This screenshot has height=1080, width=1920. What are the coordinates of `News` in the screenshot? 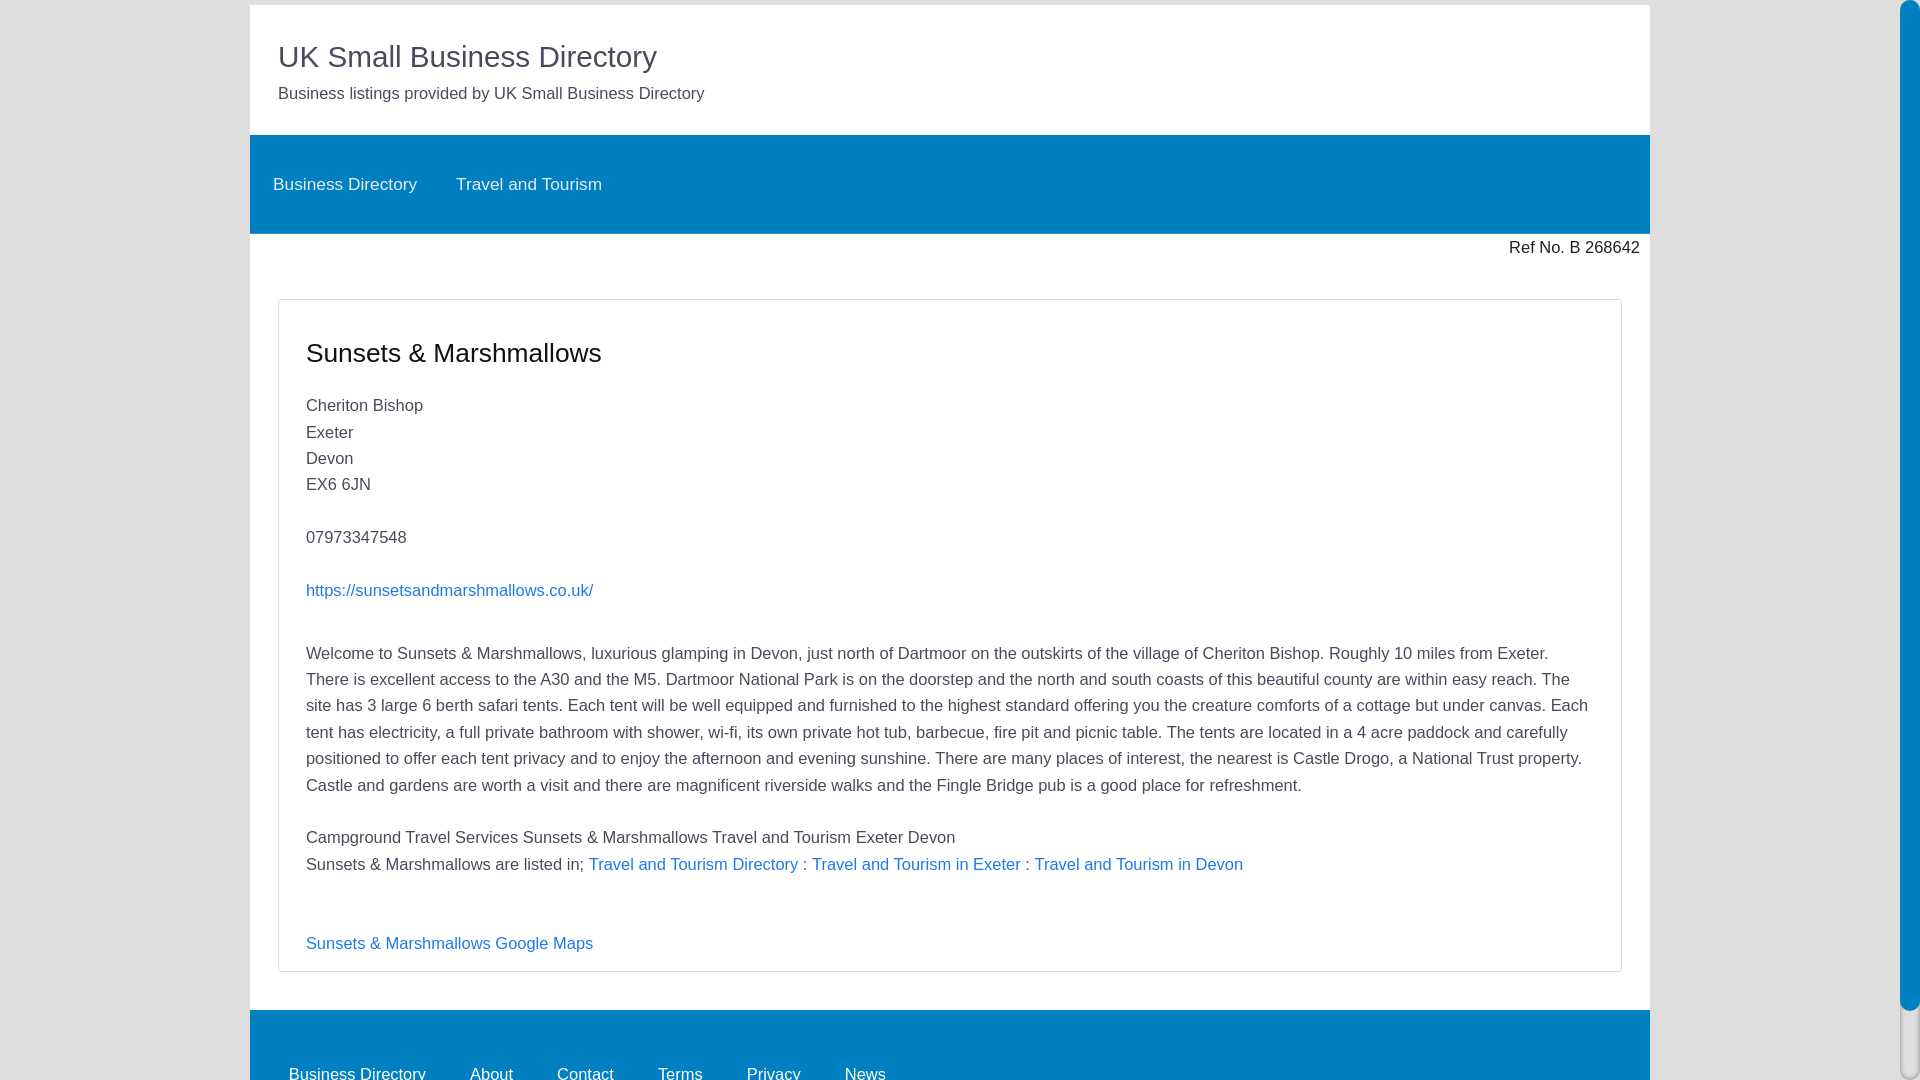 It's located at (866, 1065).